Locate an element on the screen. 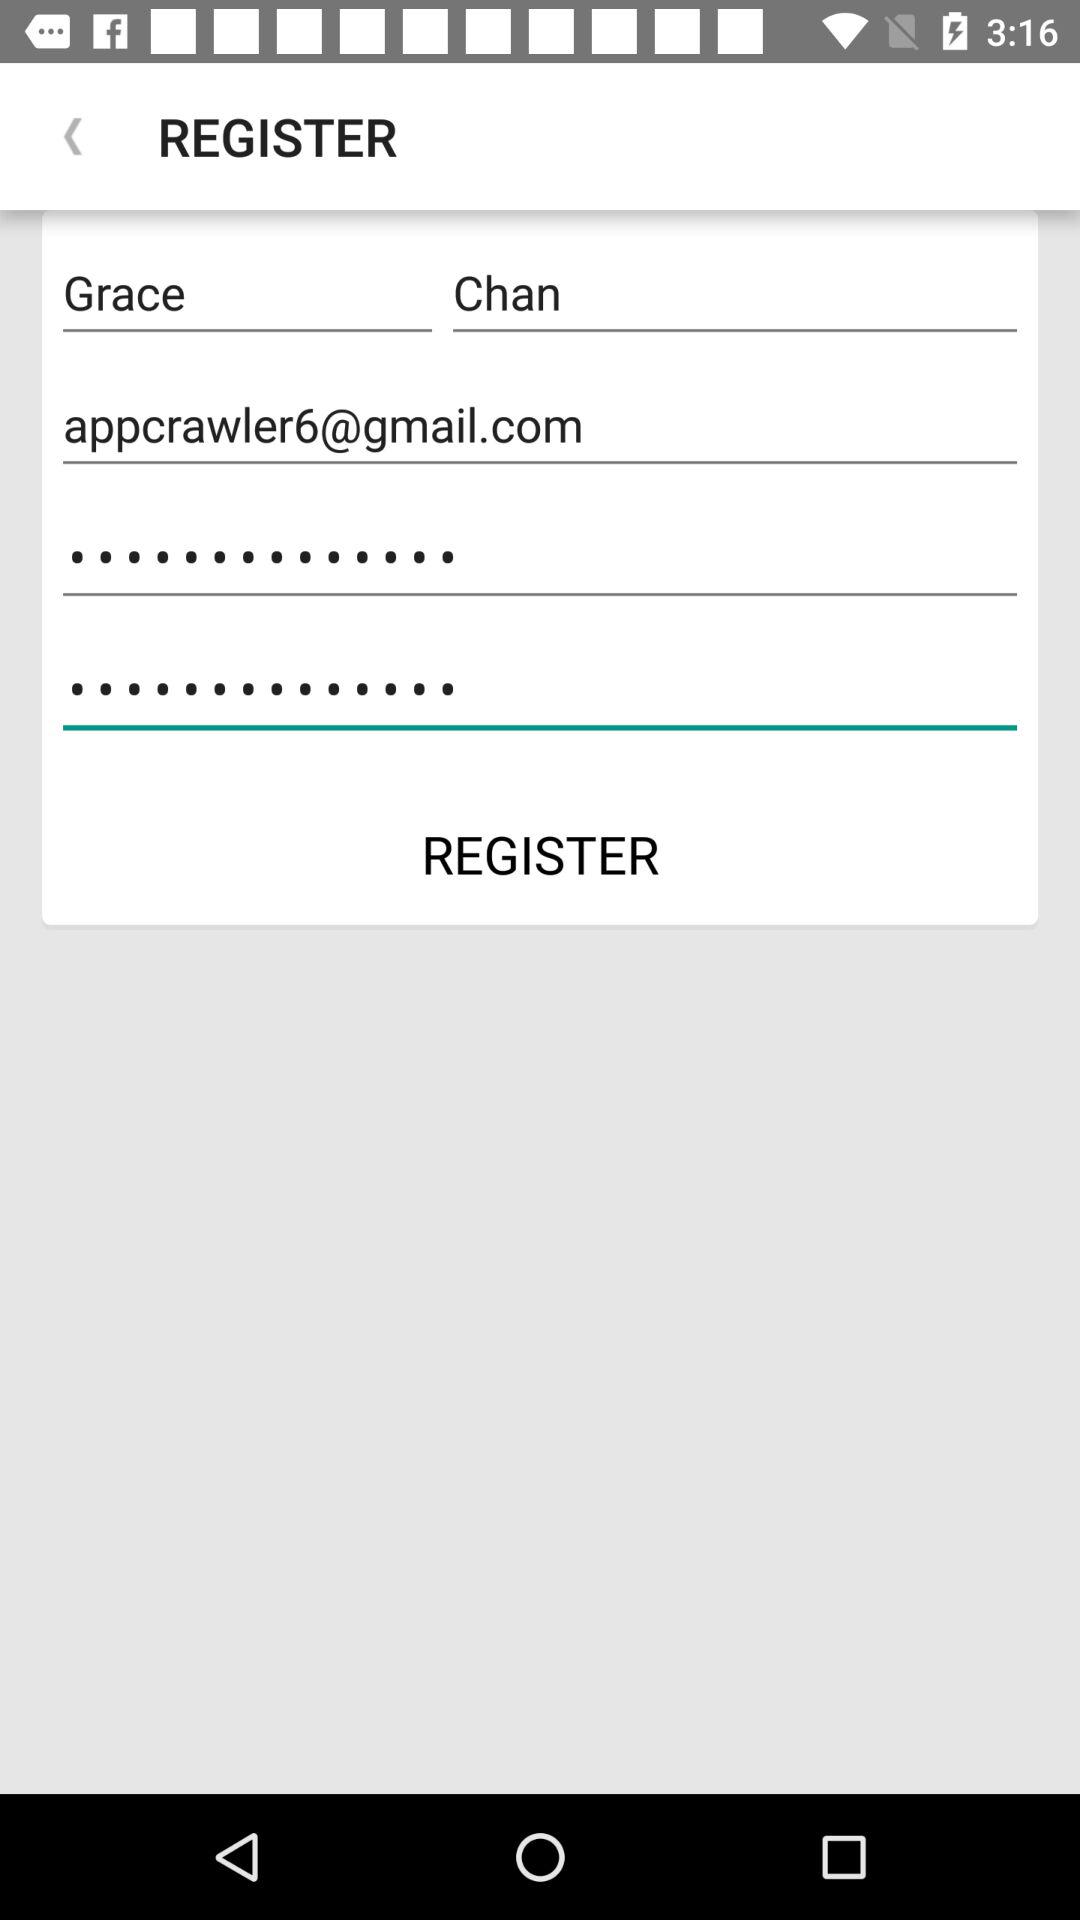  swipe until the chan is located at coordinates (734, 293).